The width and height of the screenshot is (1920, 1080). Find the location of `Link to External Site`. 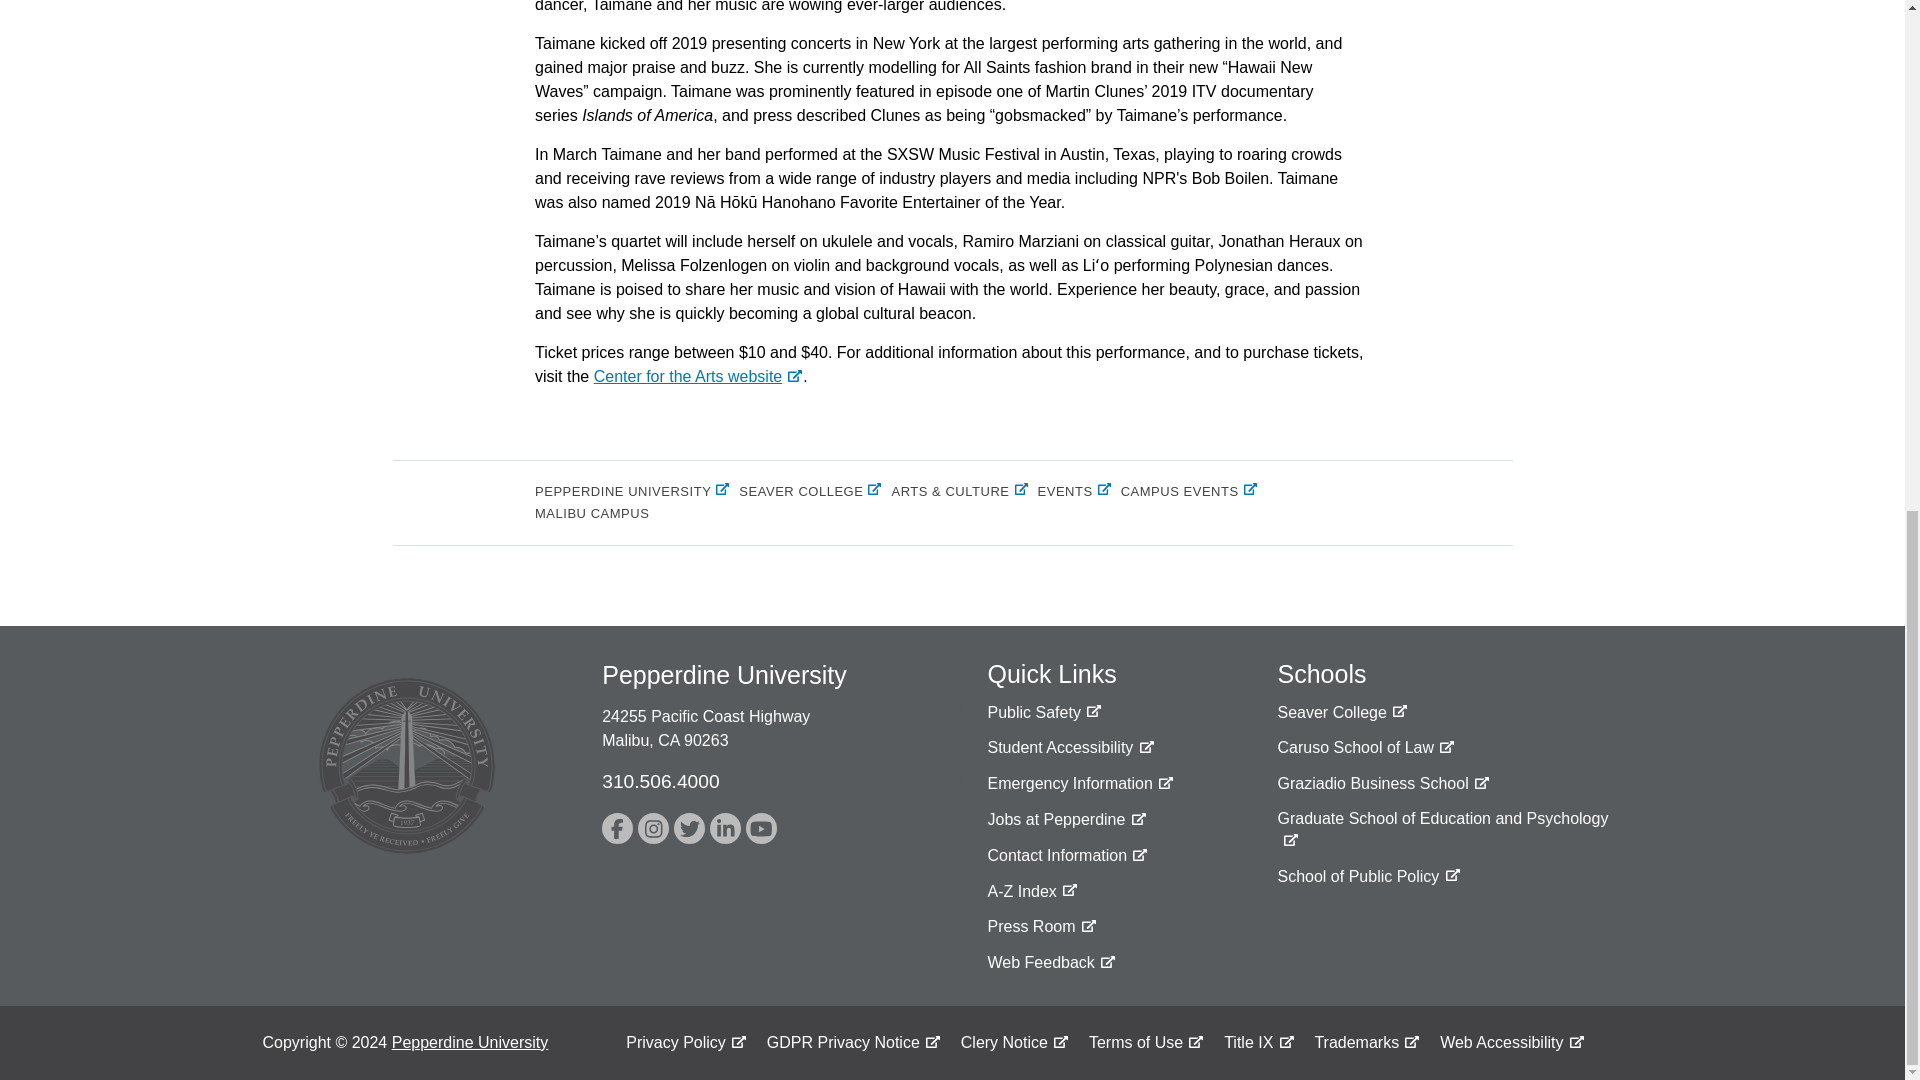

Link to External Site is located at coordinates (1366, 748).